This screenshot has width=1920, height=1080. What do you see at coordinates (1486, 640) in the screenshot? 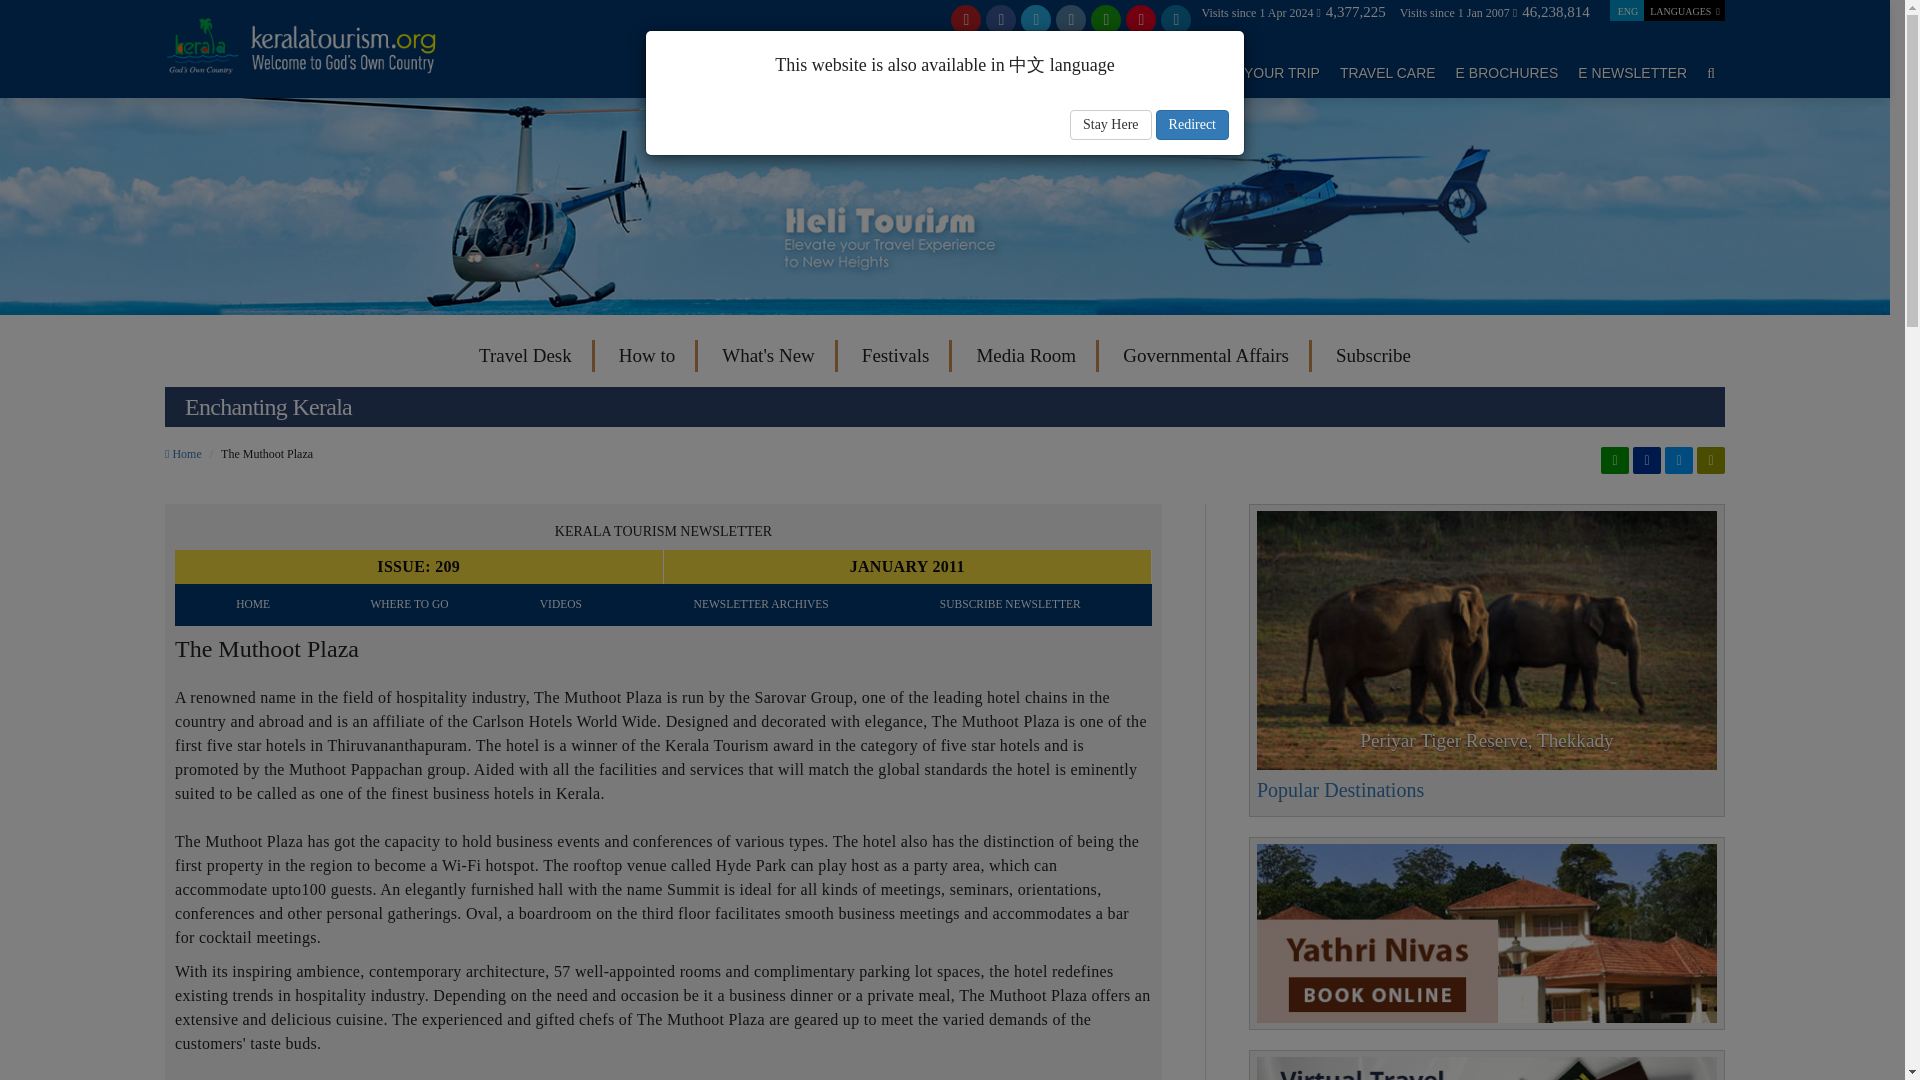
I see `Periyar Tiger Reserve, Thekkady` at bounding box center [1486, 640].